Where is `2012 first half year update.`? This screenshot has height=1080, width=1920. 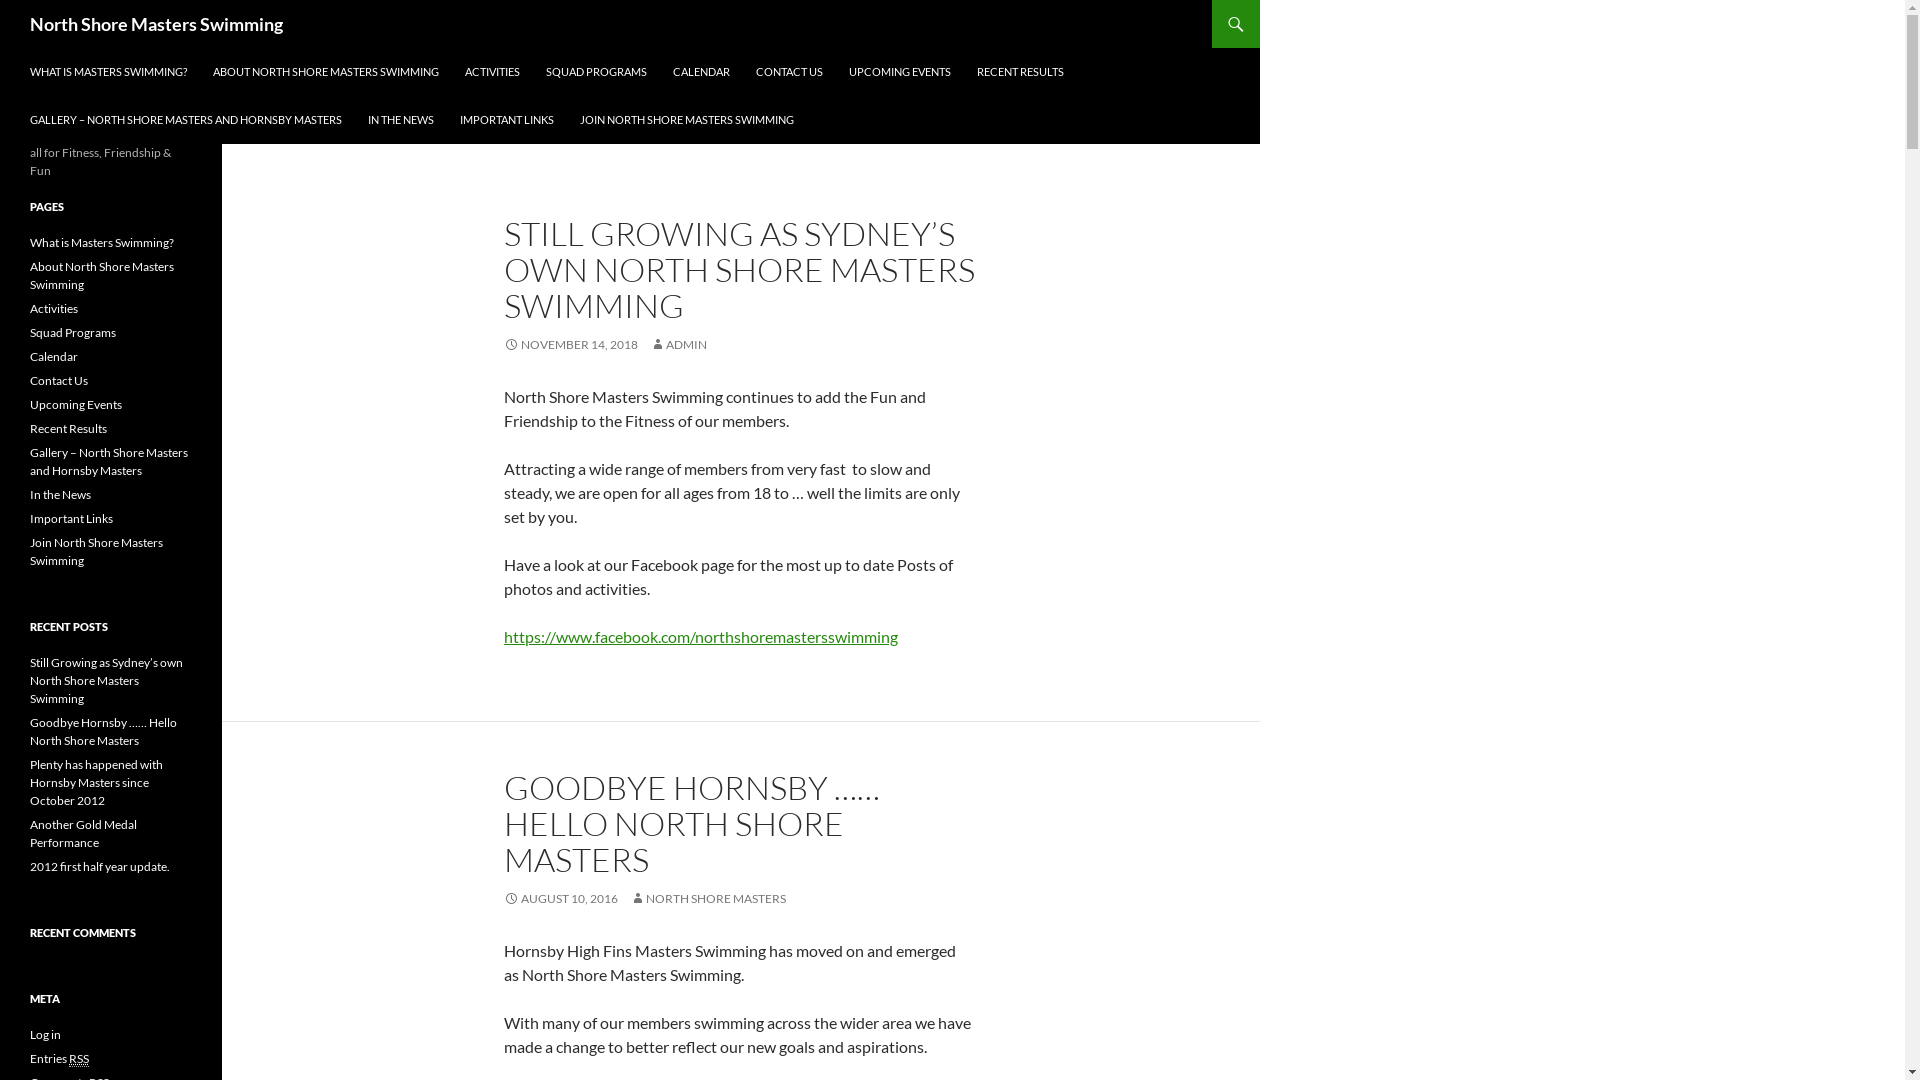 2012 first half year update. is located at coordinates (100, 866).